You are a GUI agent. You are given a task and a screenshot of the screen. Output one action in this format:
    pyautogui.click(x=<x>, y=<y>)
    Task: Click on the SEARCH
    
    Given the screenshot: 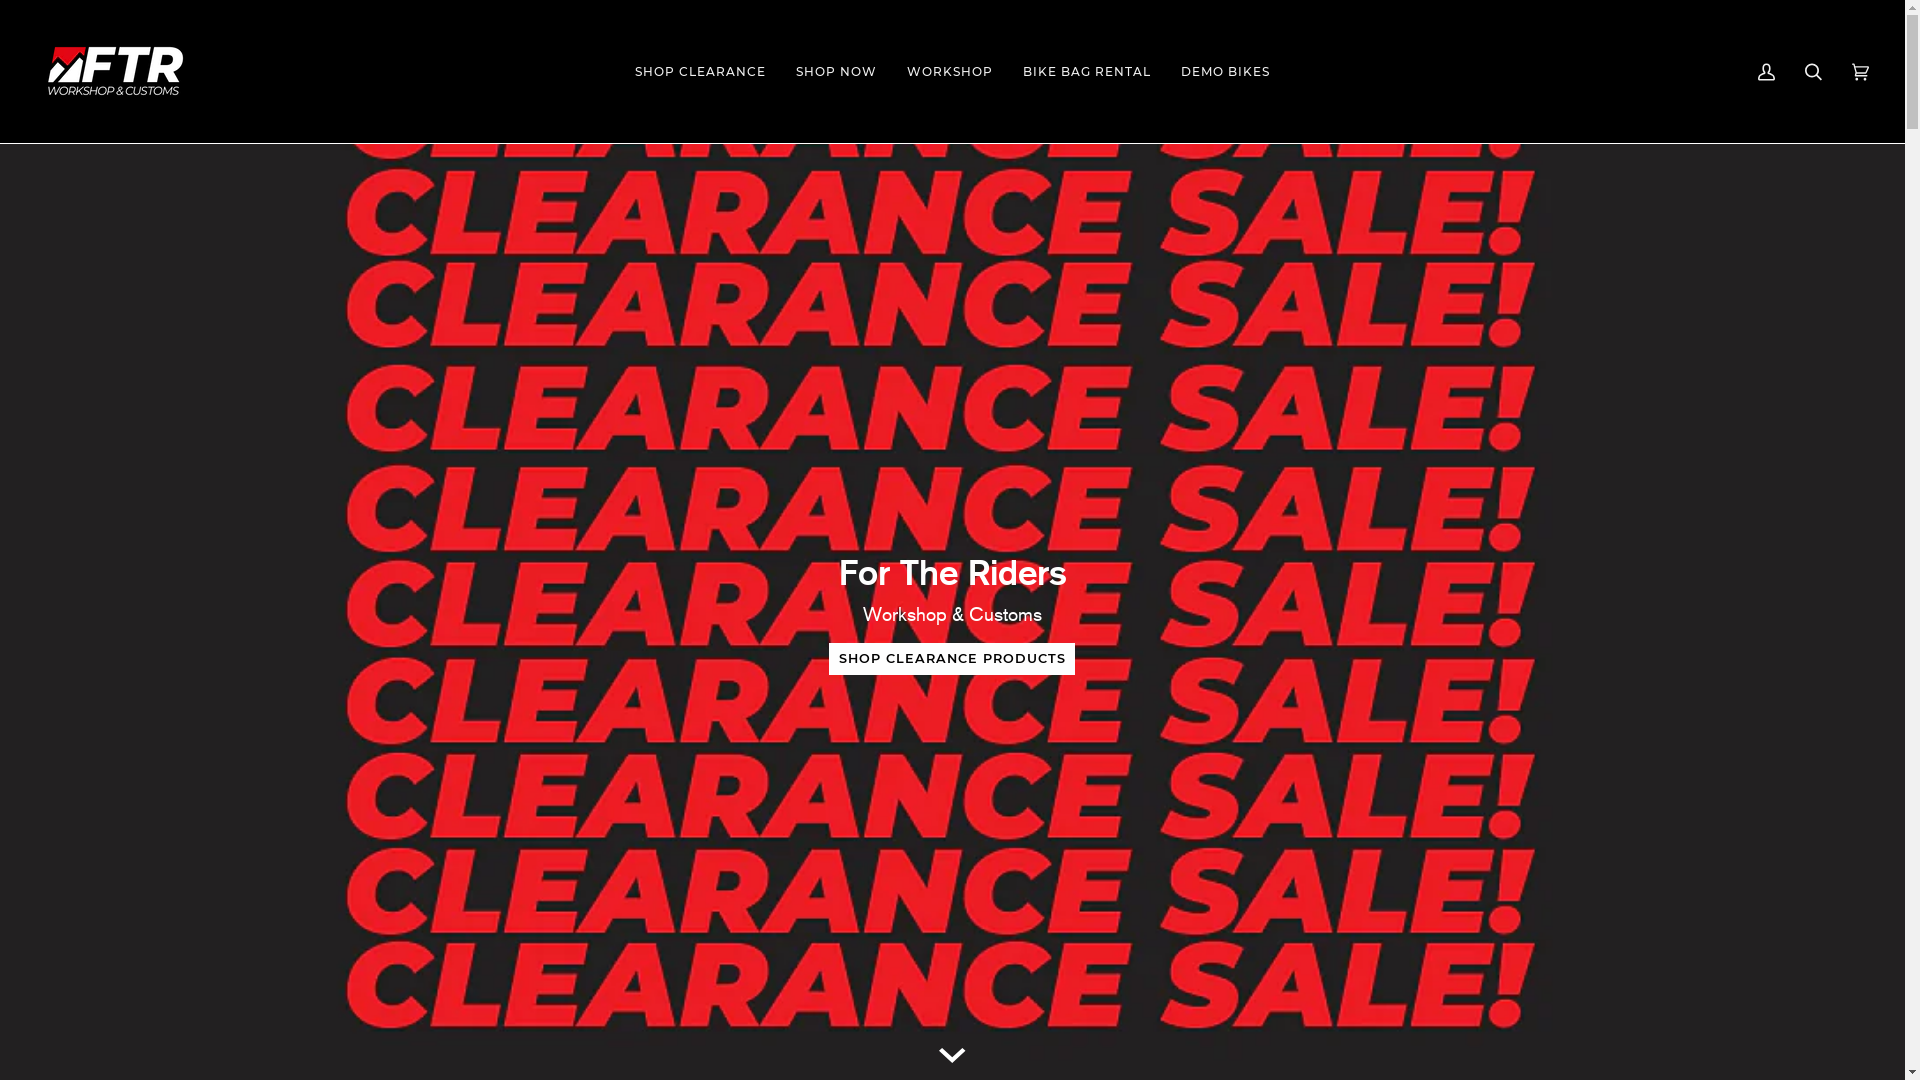 What is the action you would take?
    pyautogui.click(x=1814, y=72)
    